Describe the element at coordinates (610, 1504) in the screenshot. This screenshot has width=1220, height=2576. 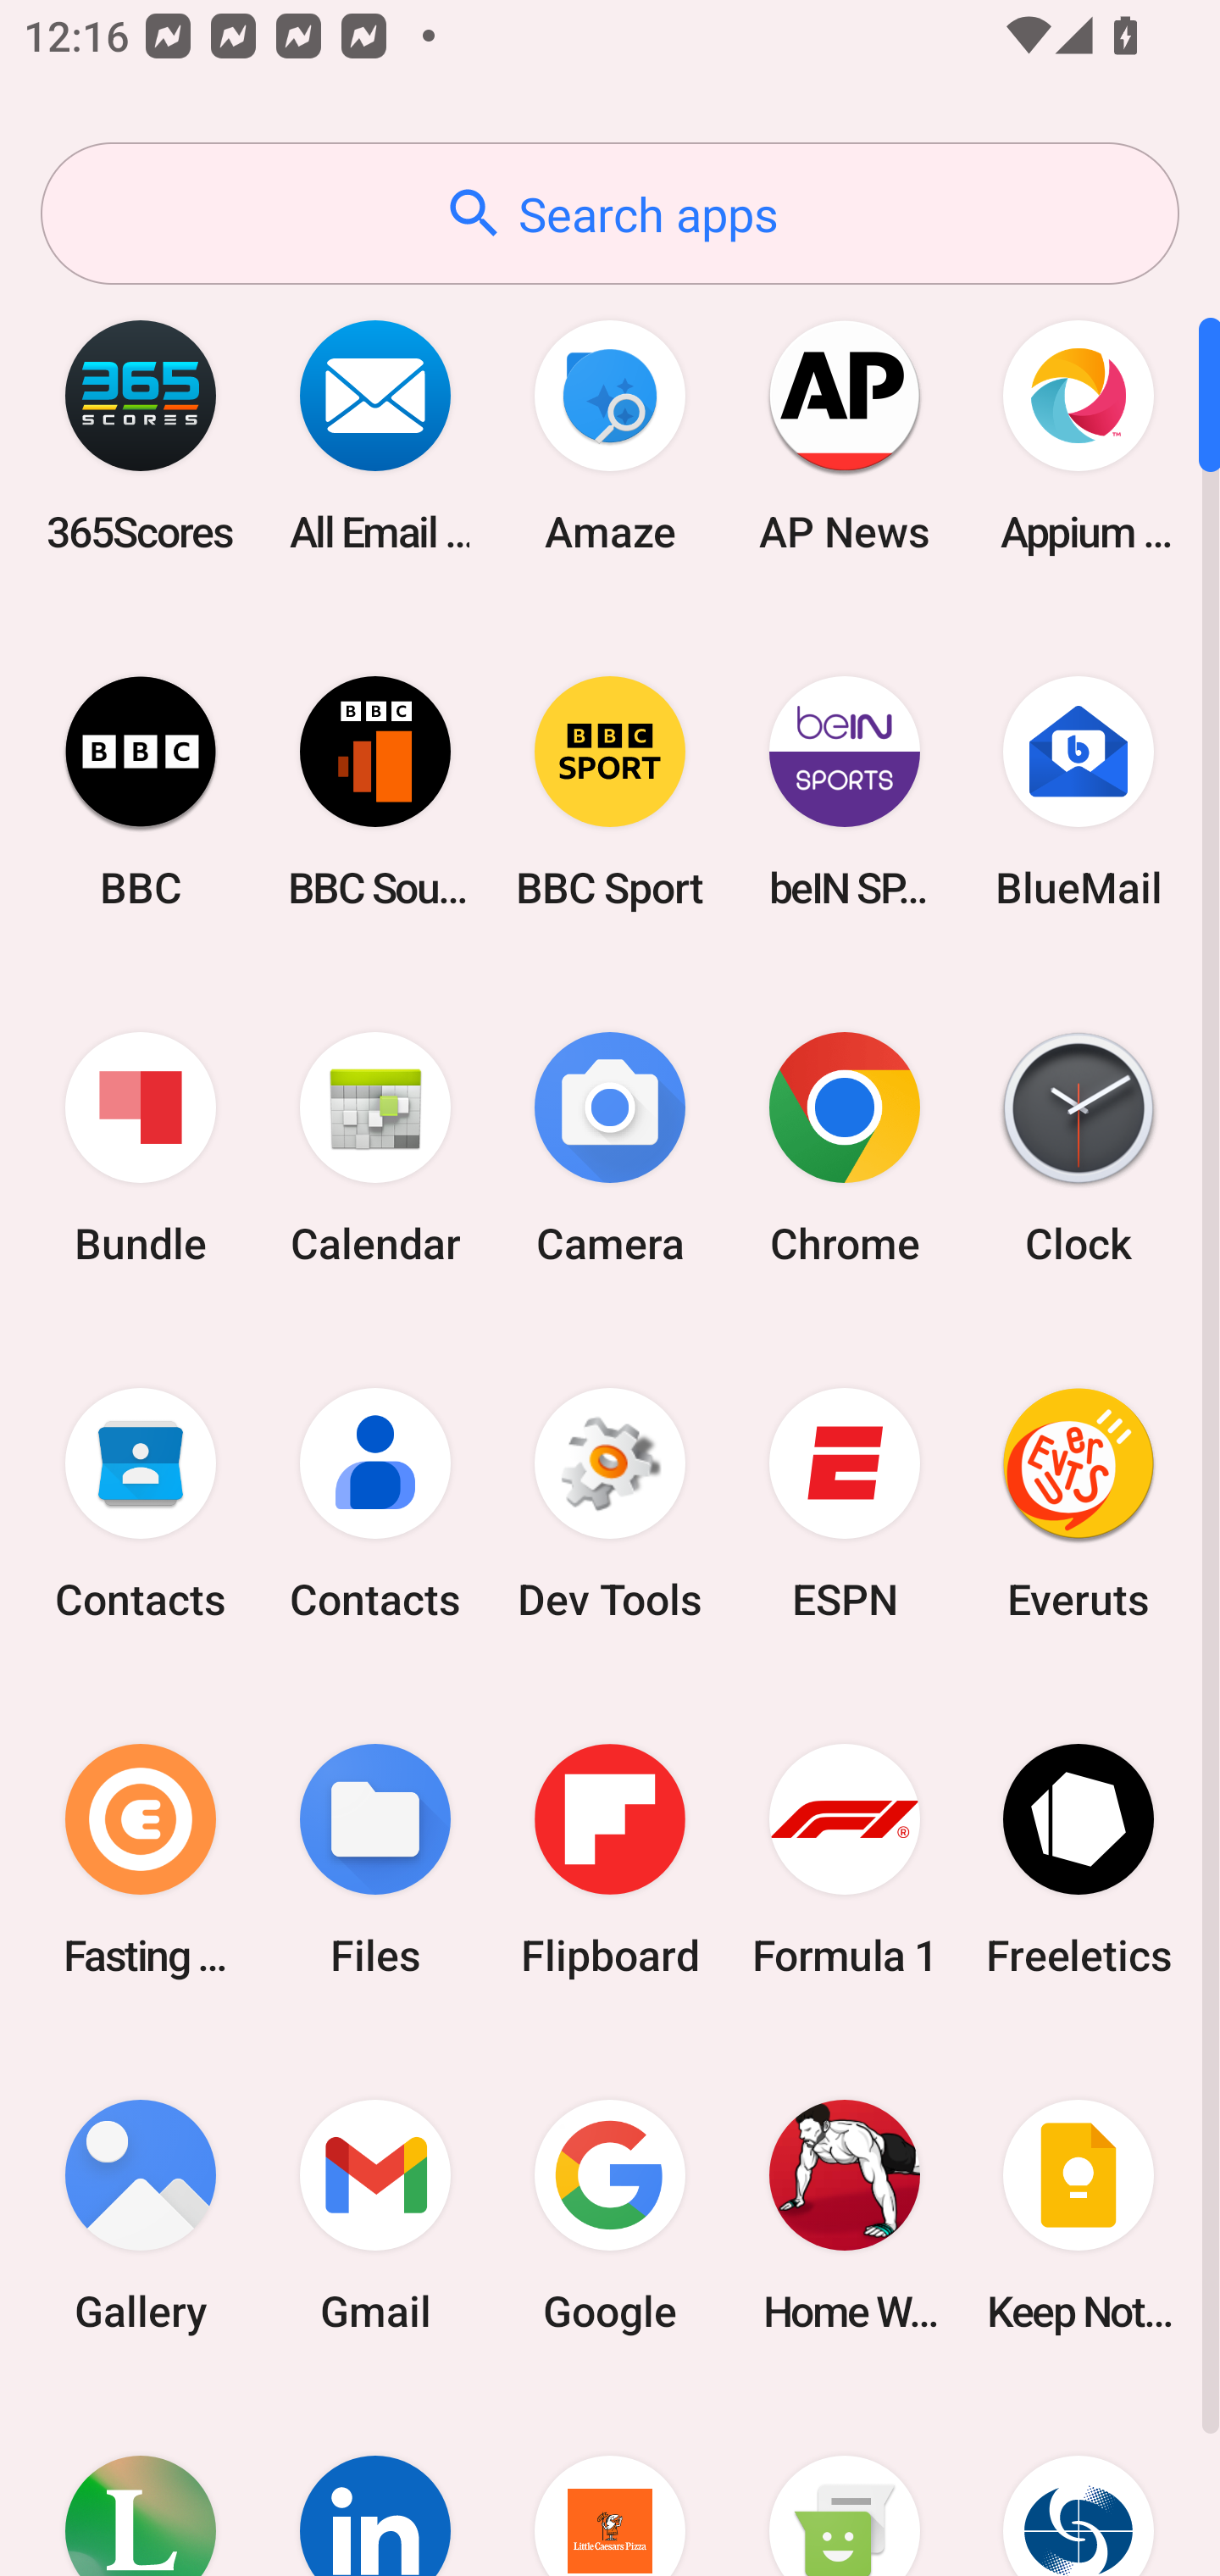
I see `Dev Tools` at that location.